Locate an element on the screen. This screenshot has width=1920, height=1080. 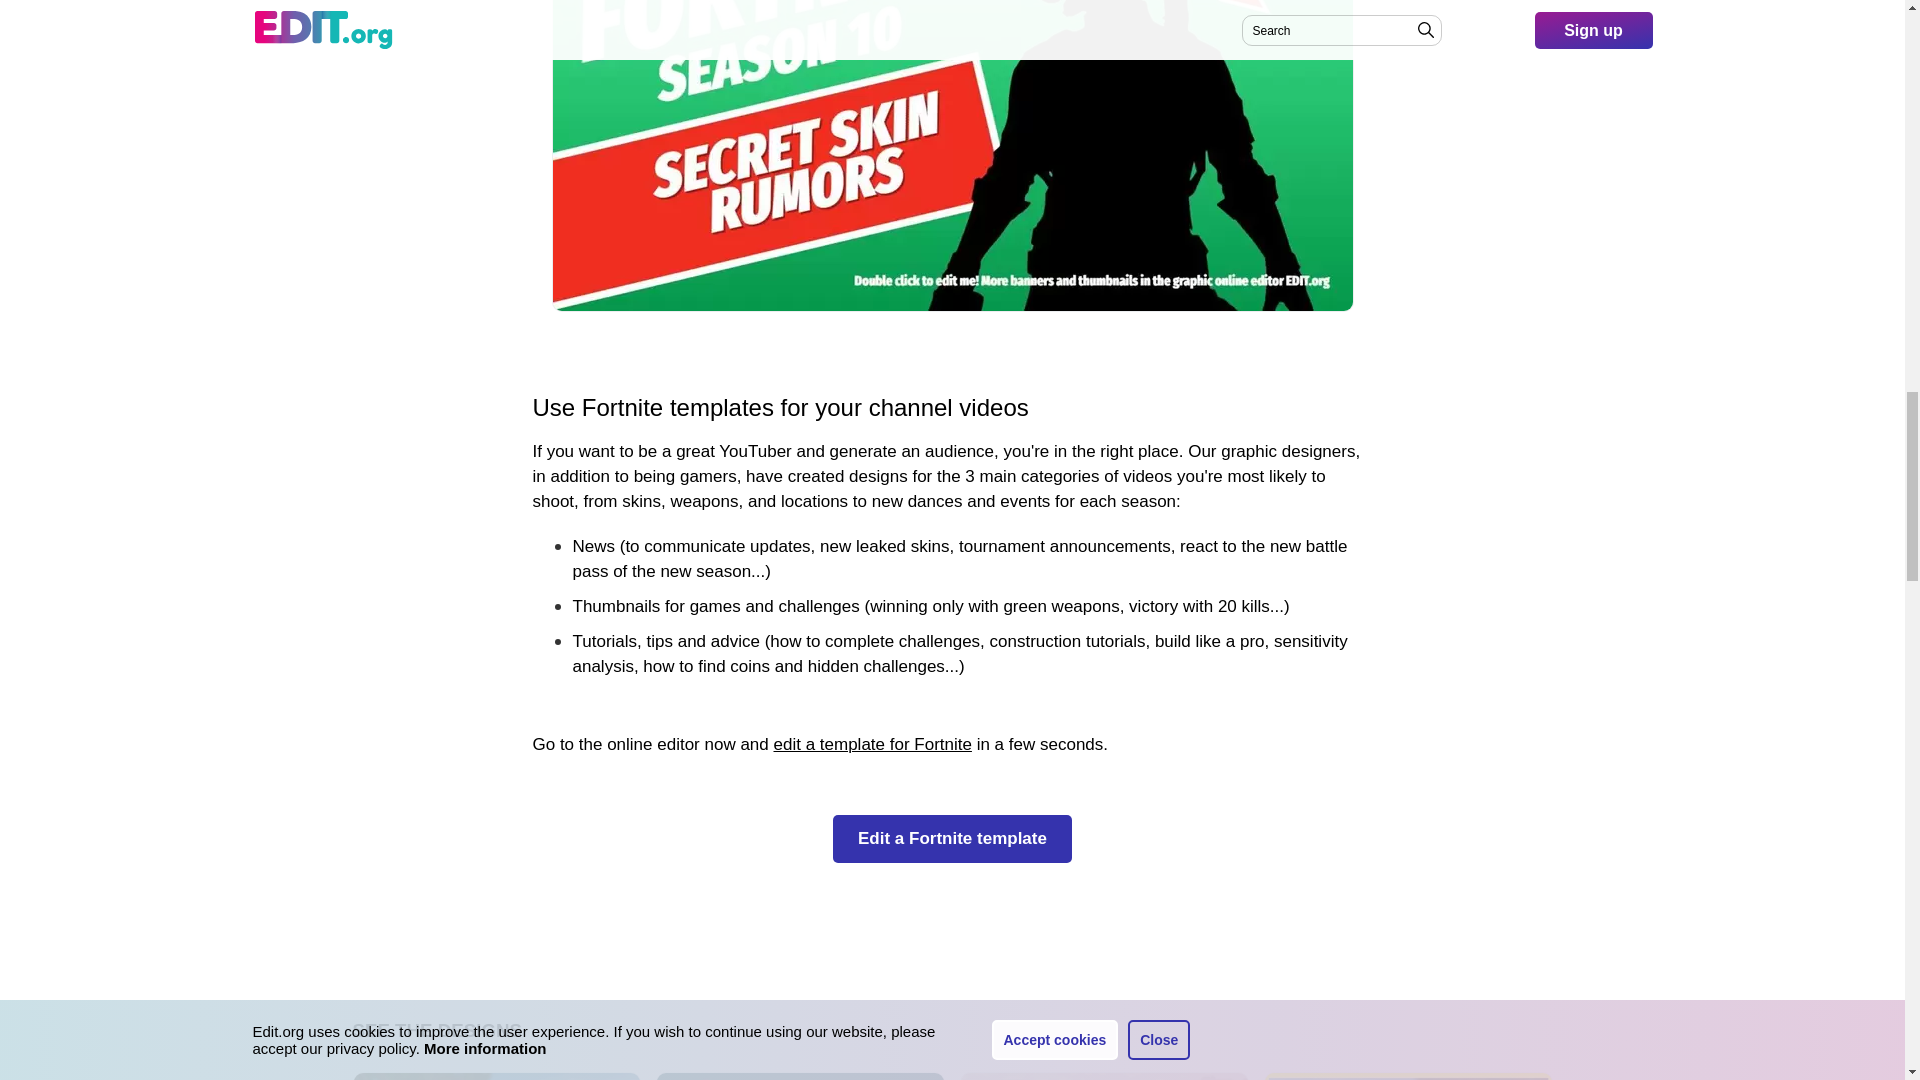
Free editable templates for Fortnite is located at coordinates (872, 744).